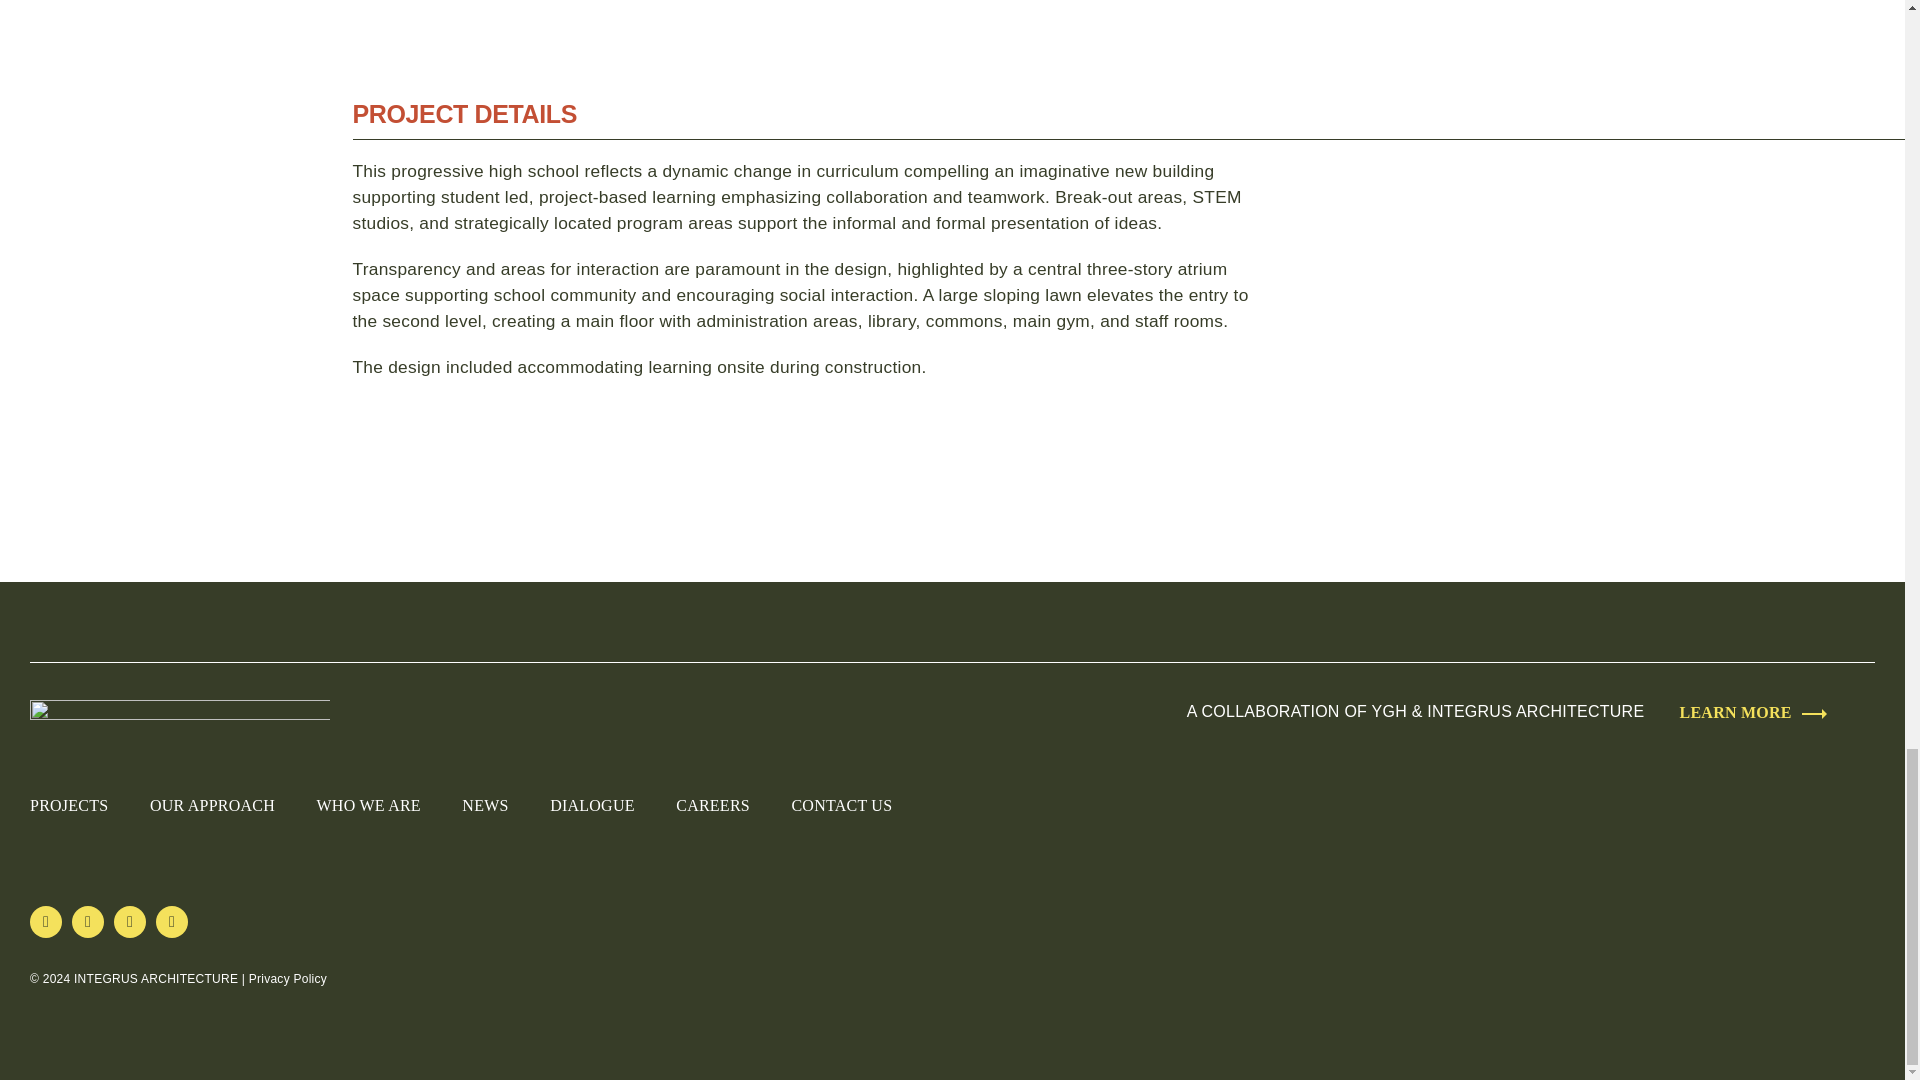 This screenshot has height=1080, width=1920. I want to click on Privacy Policy, so click(288, 979).